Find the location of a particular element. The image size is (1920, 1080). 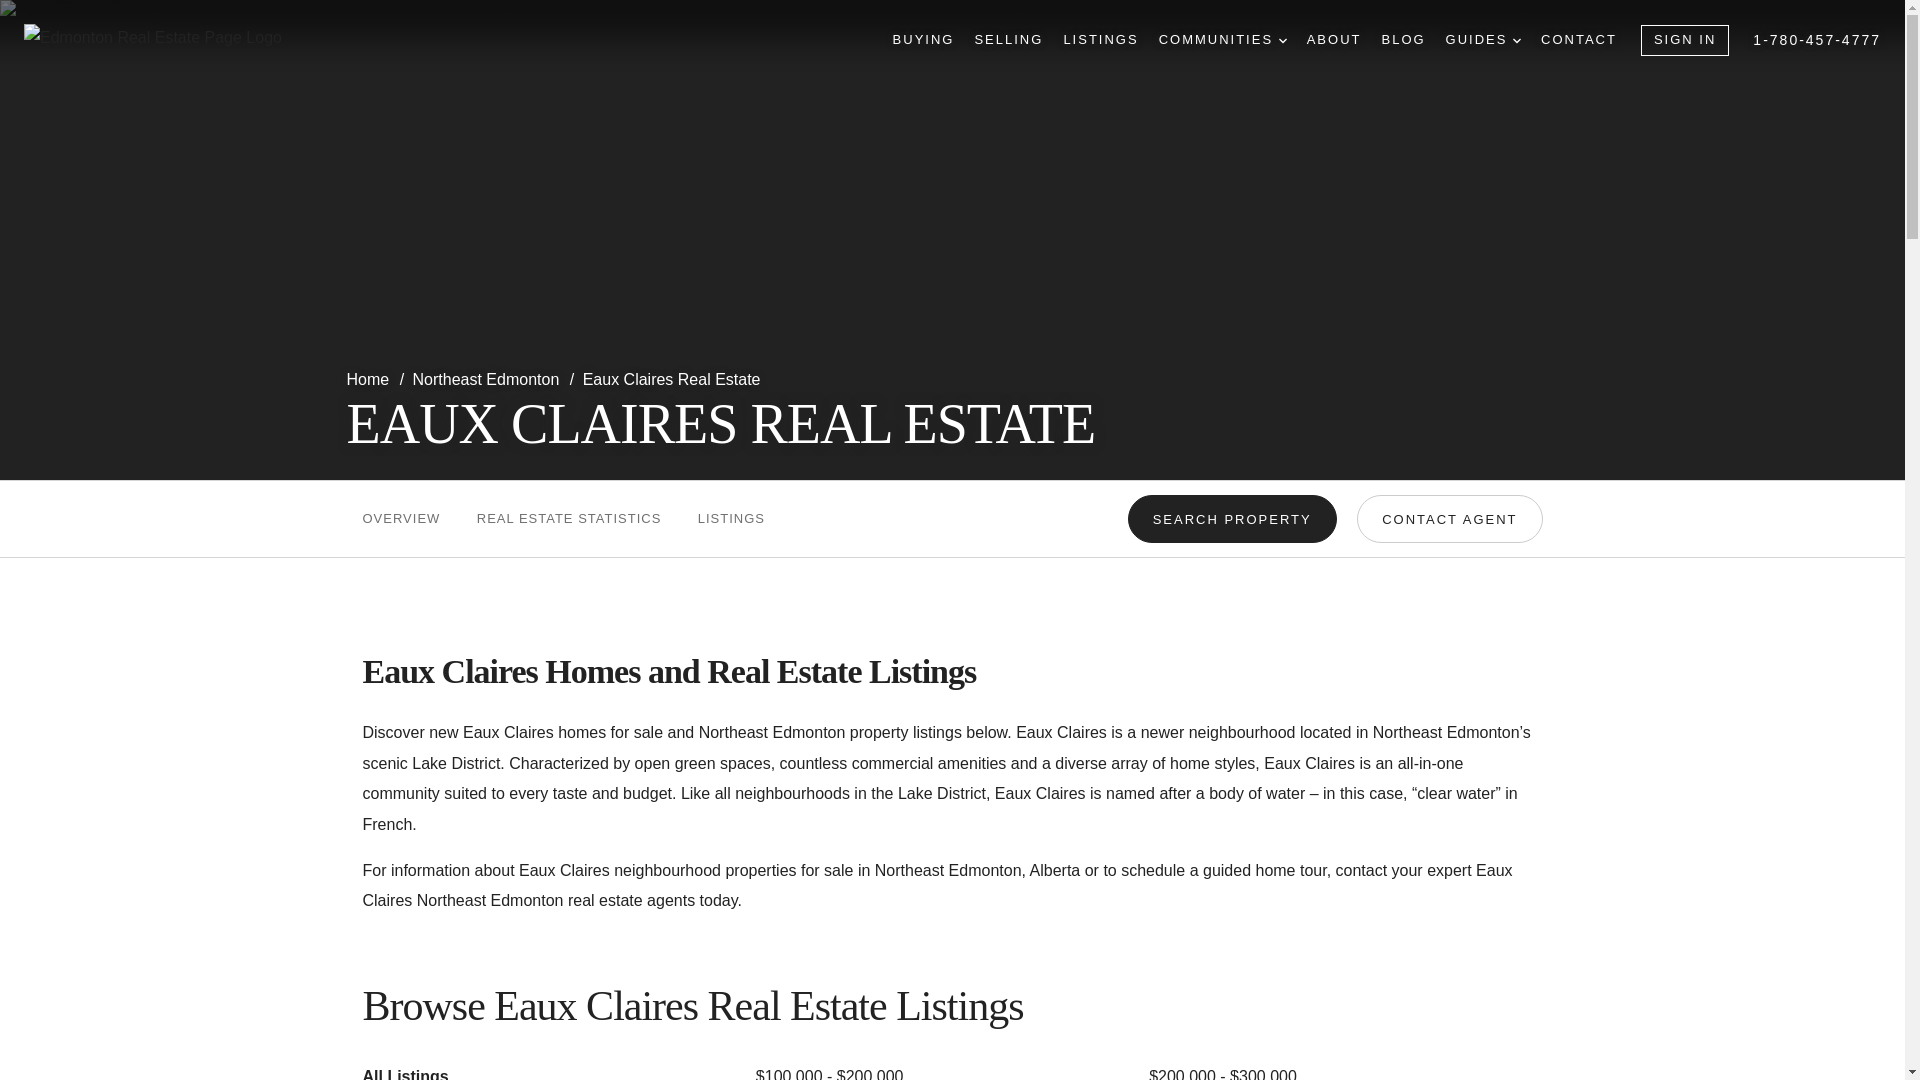

BUYING is located at coordinates (923, 40).